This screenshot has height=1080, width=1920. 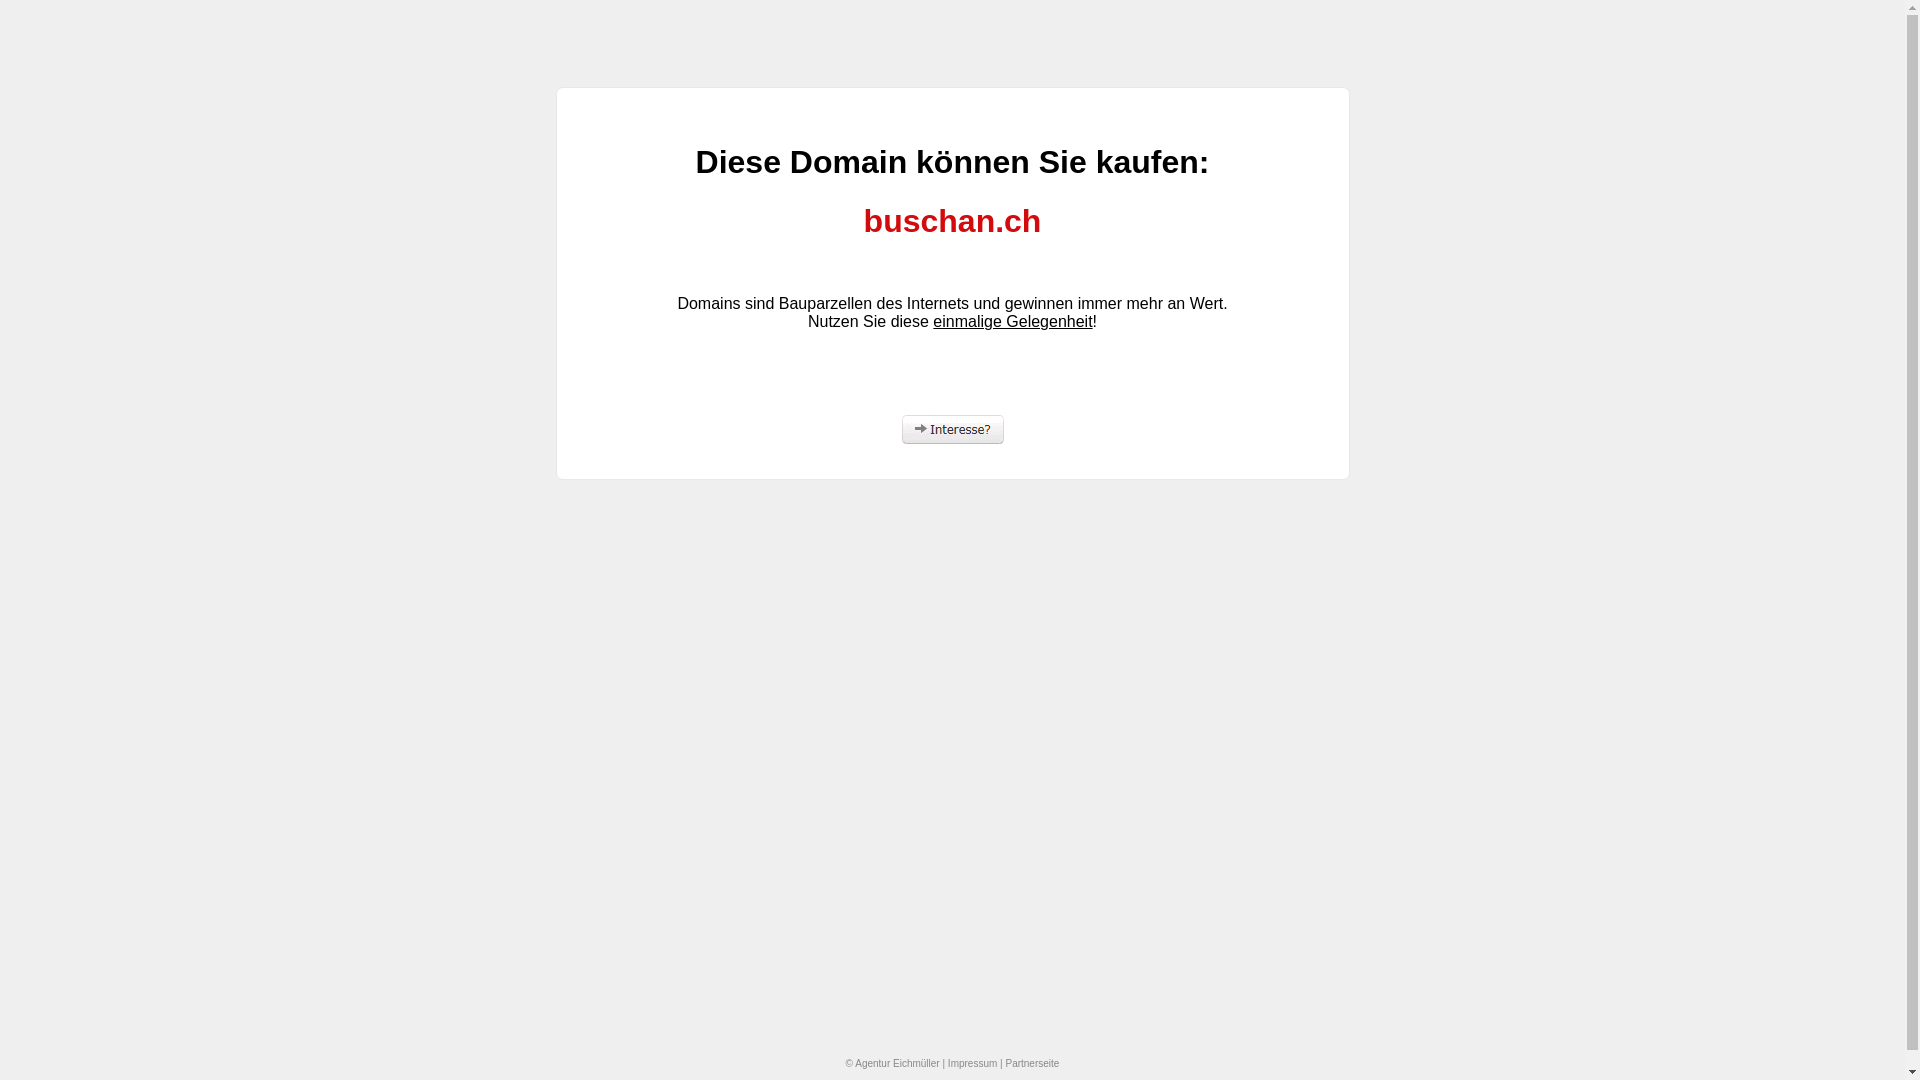 What do you see at coordinates (972, 1064) in the screenshot?
I see `Impressum` at bounding box center [972, 1064].